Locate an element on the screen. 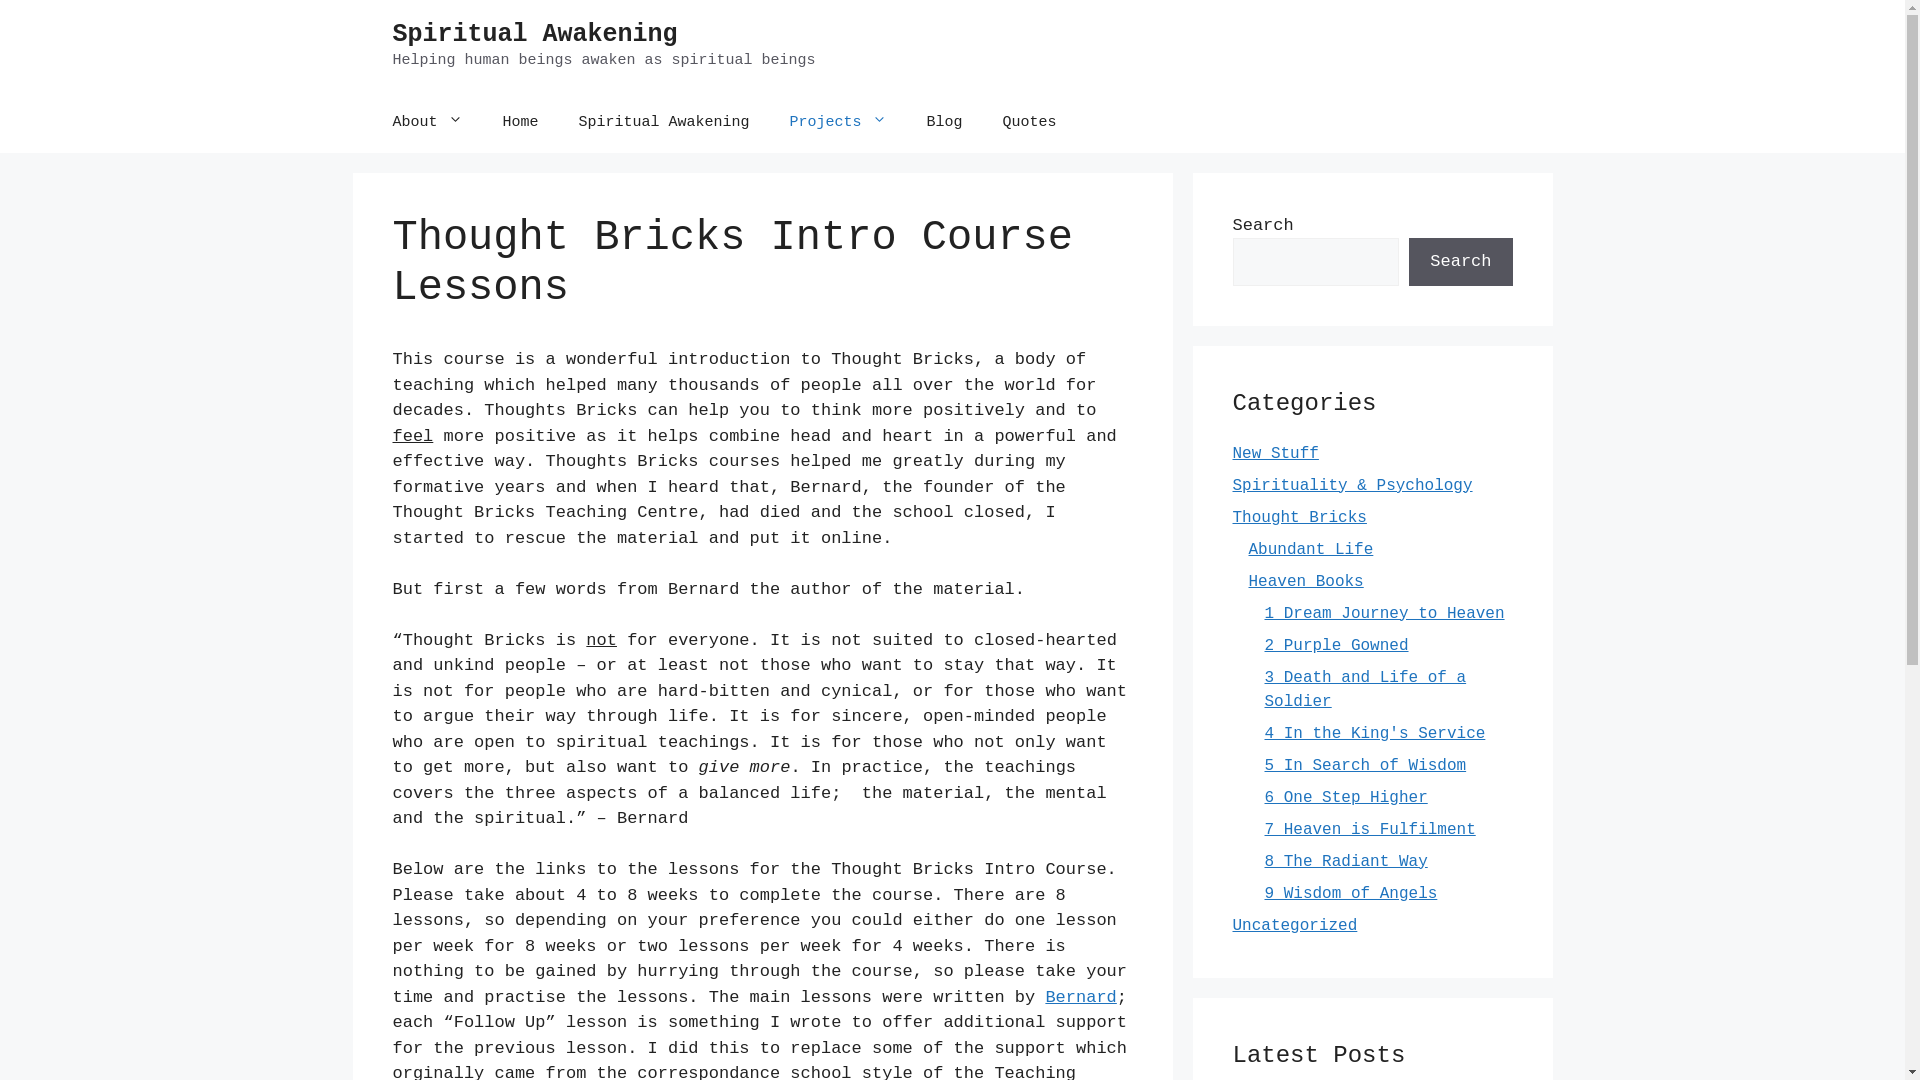 This screenshot has width=1920, height=1080. 6 One Step Higher is located at coordinates (1346, 797).